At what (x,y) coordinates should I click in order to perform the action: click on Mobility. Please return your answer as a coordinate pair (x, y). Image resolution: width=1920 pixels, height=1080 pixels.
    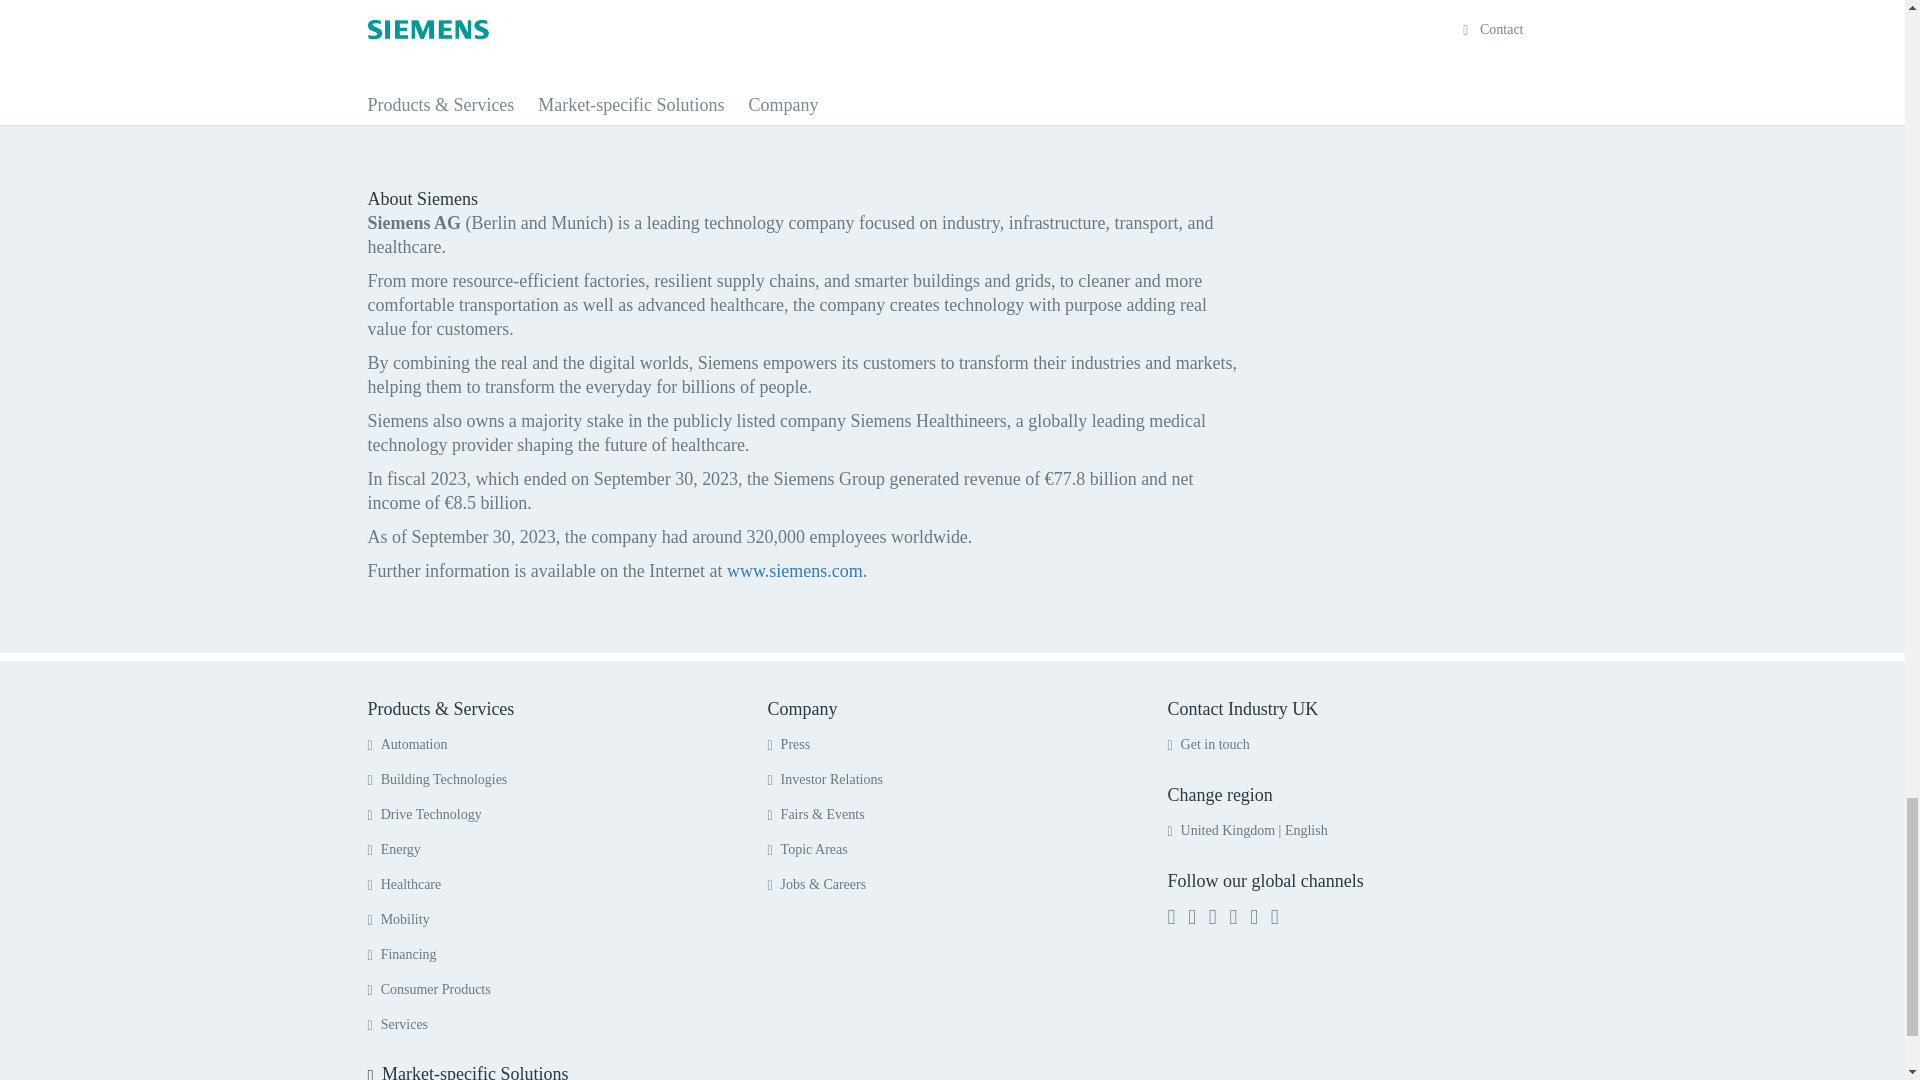
    Looking at the image, I should click on (399, 920).